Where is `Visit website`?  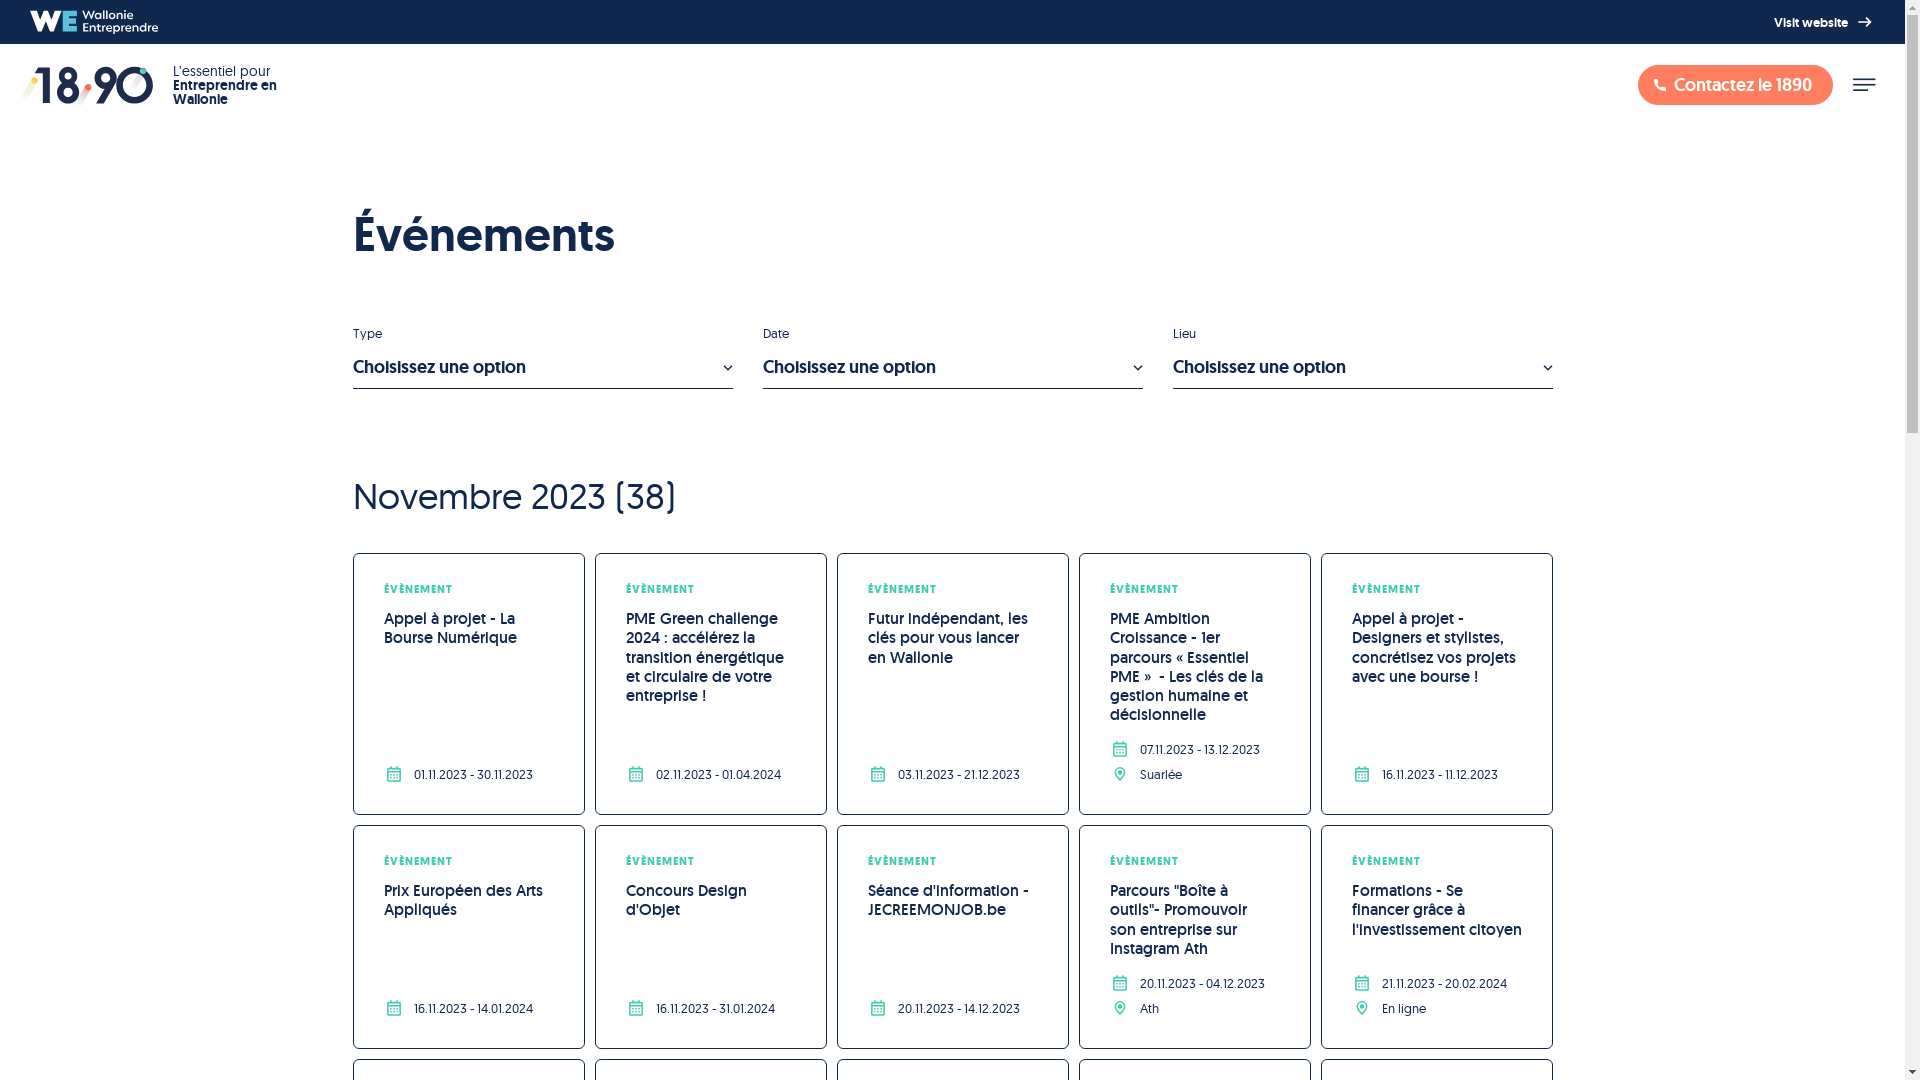
Visit website is located at coordinates (1825, 22).